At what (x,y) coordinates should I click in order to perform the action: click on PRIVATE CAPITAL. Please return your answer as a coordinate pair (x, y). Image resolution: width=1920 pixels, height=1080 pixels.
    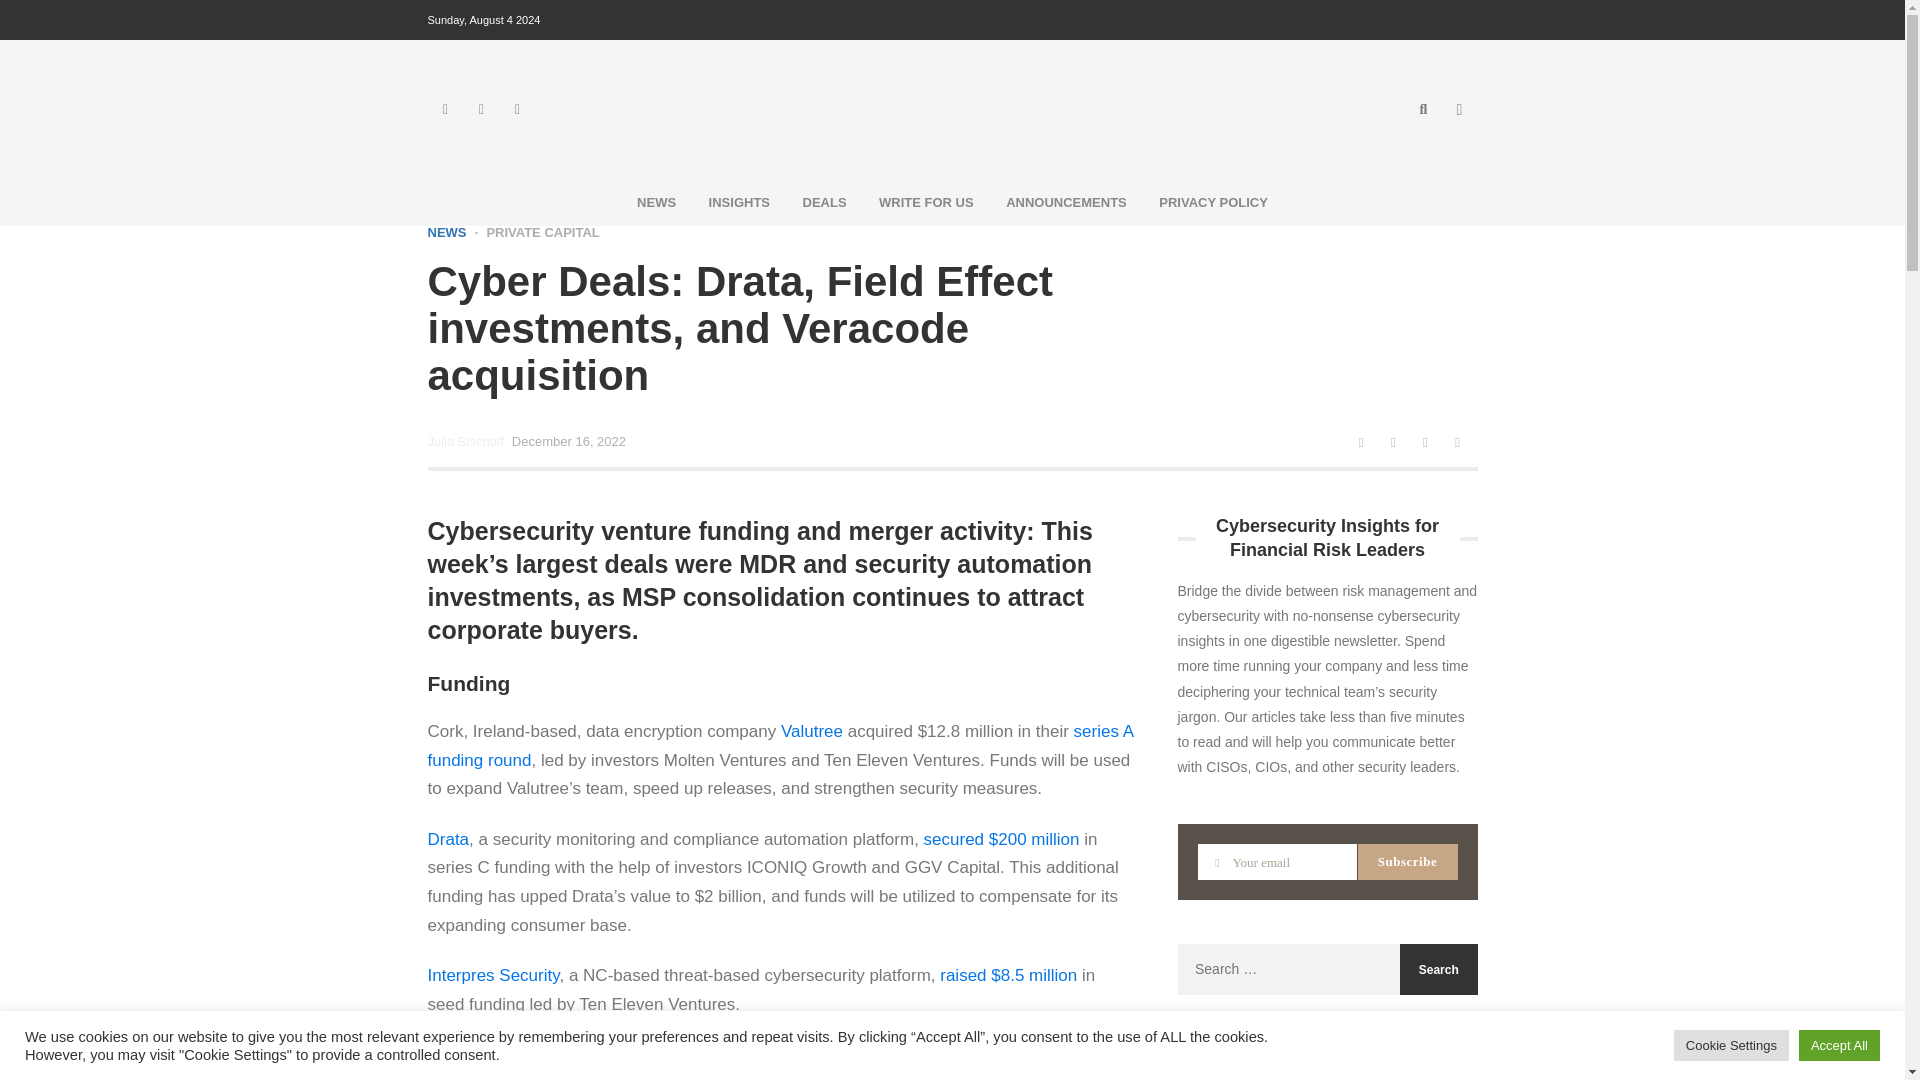
    Looking at the image, I should click on (536, 232).